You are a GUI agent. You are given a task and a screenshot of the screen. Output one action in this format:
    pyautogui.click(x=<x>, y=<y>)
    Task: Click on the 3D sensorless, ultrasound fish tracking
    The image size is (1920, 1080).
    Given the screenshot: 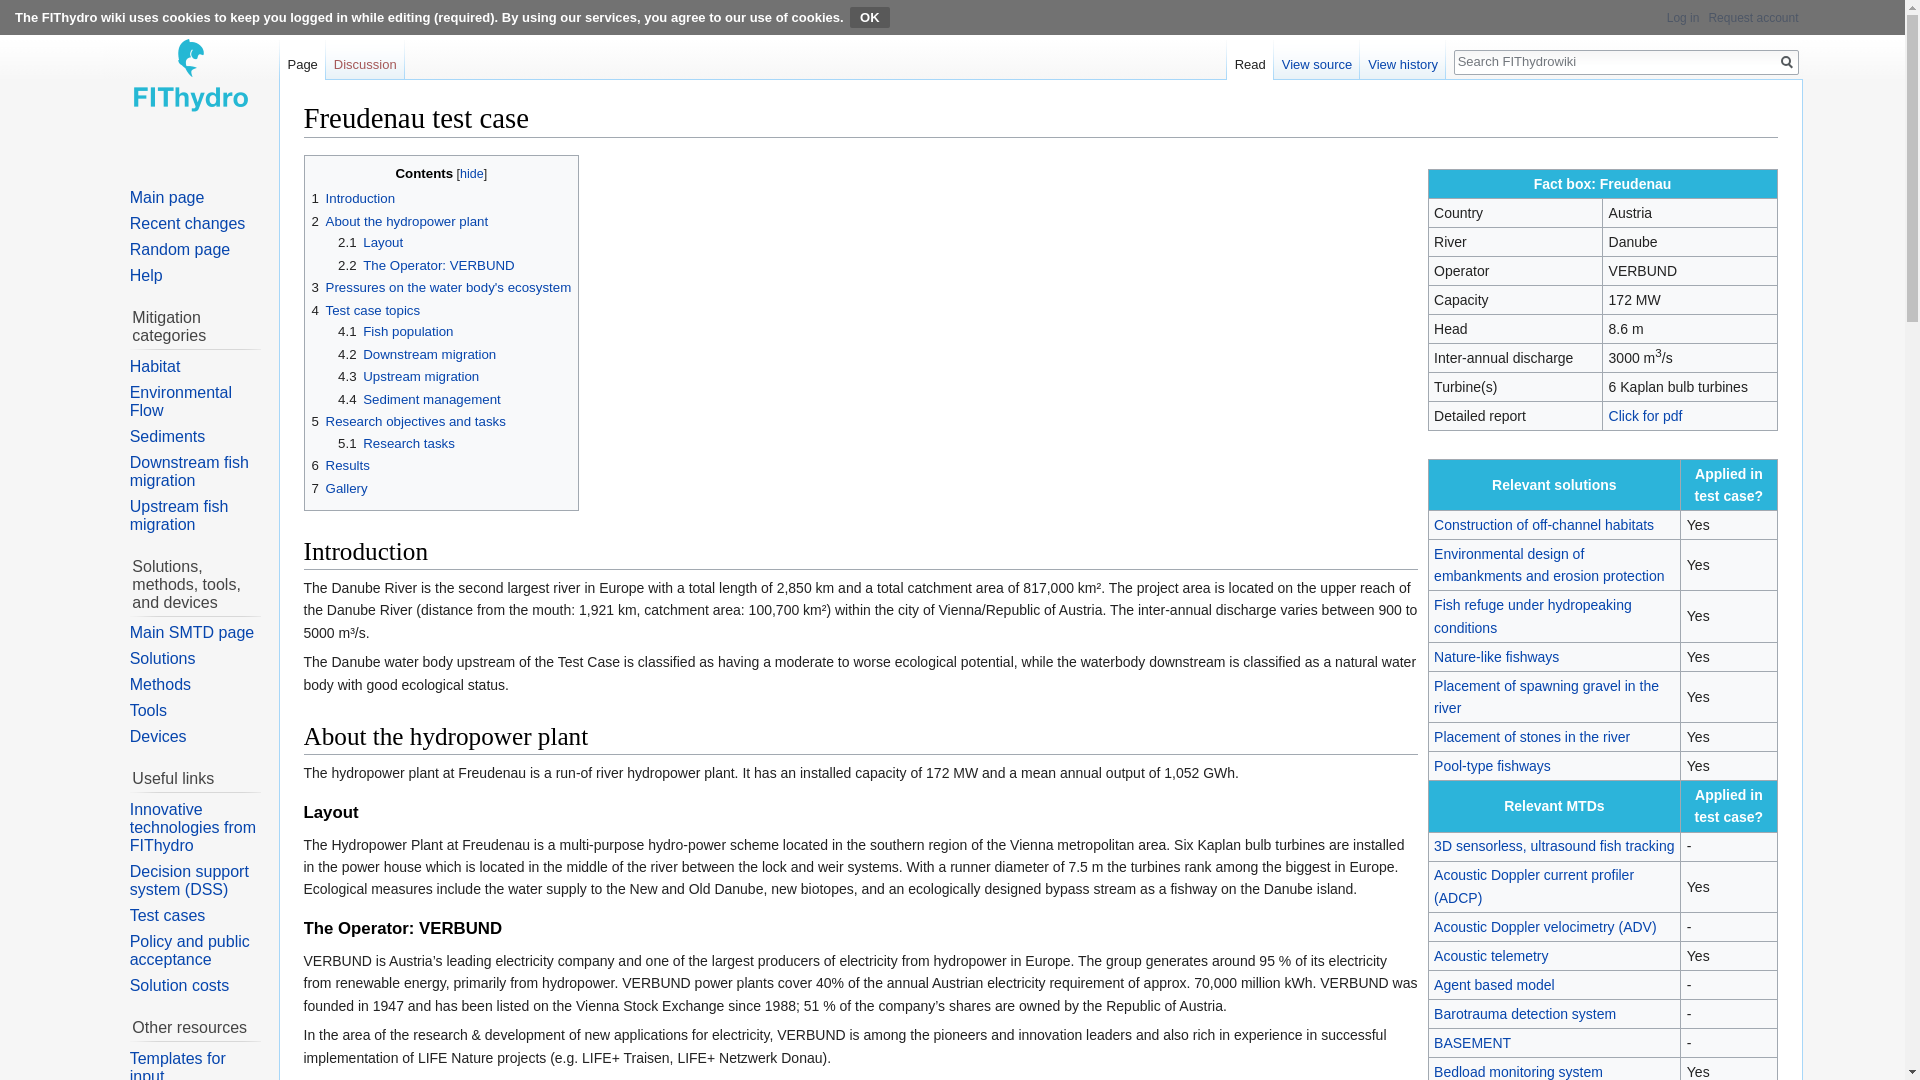 What is the action you would take?
    pyautogui.click(x=1554, y=846)
    